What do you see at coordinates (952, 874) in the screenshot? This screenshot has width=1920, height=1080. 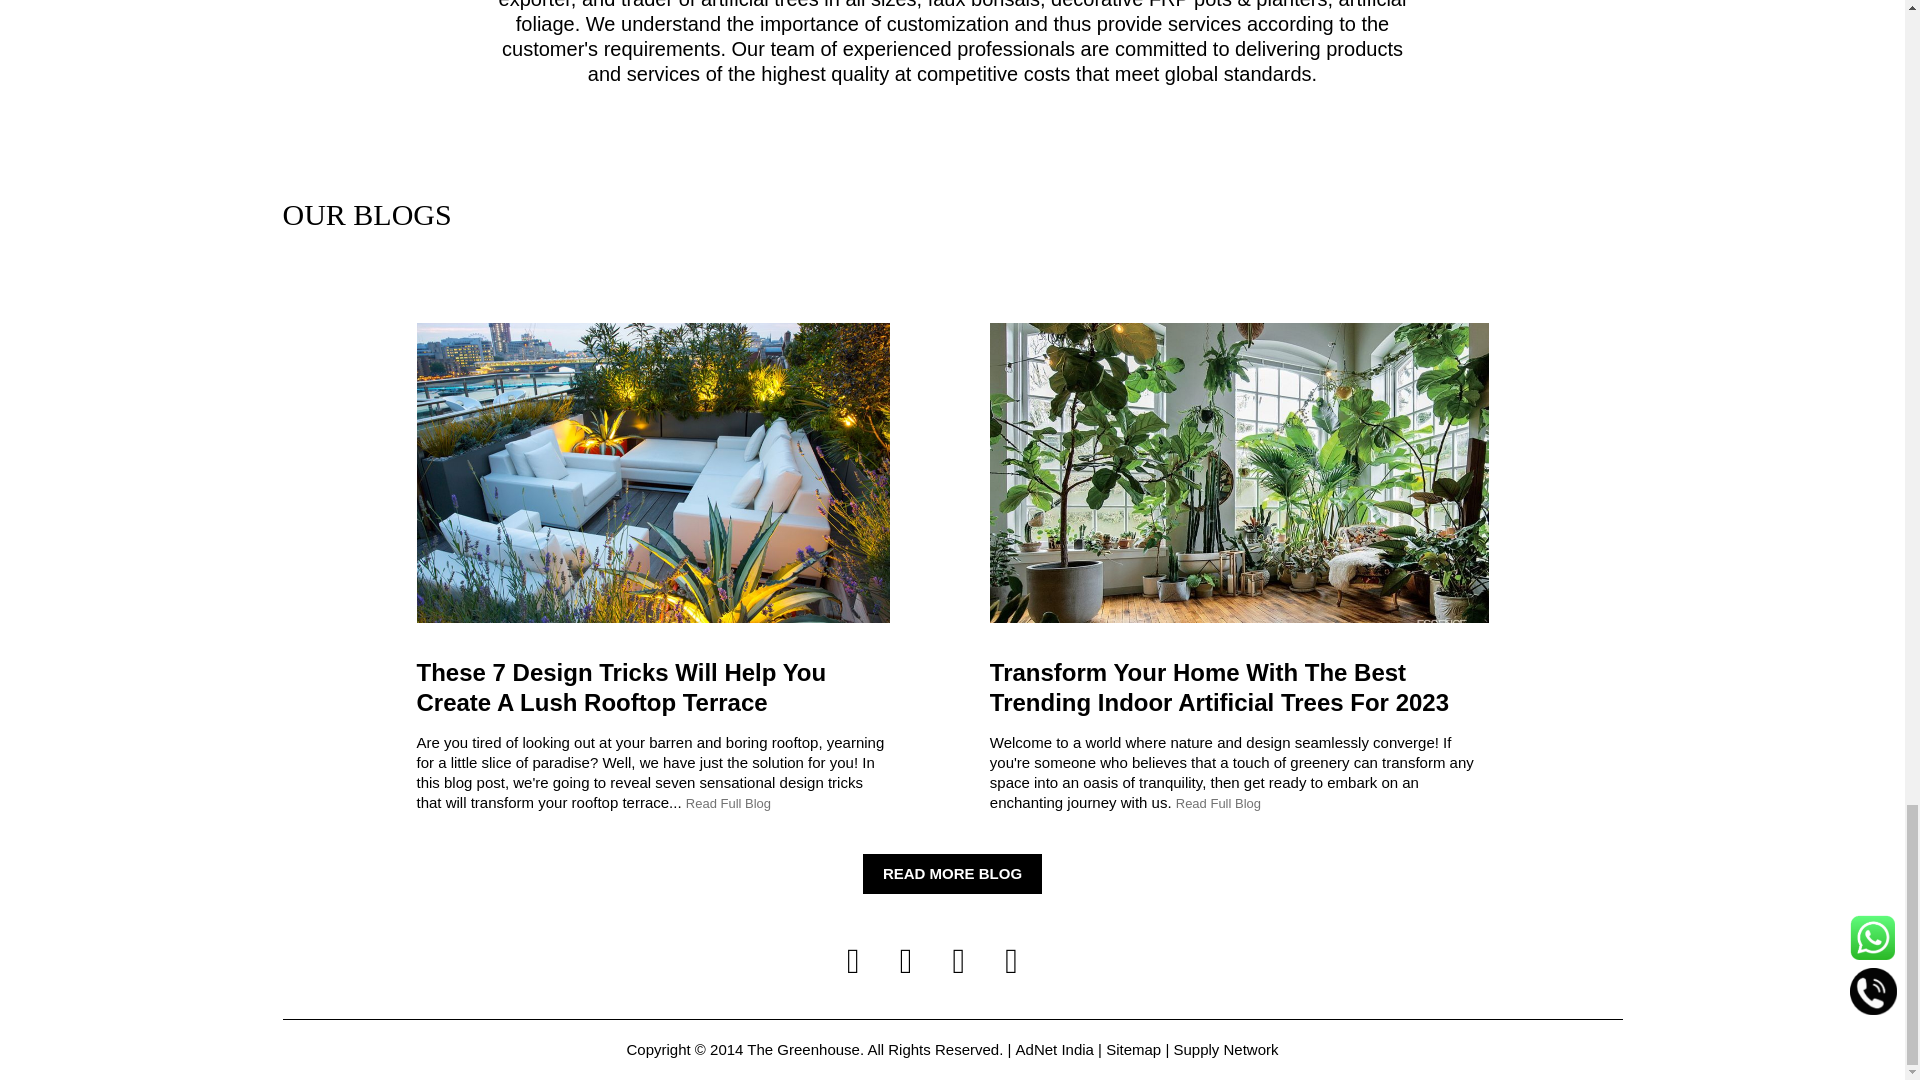 I see `READ MORE BLOG` at bounding box center [952, 874].